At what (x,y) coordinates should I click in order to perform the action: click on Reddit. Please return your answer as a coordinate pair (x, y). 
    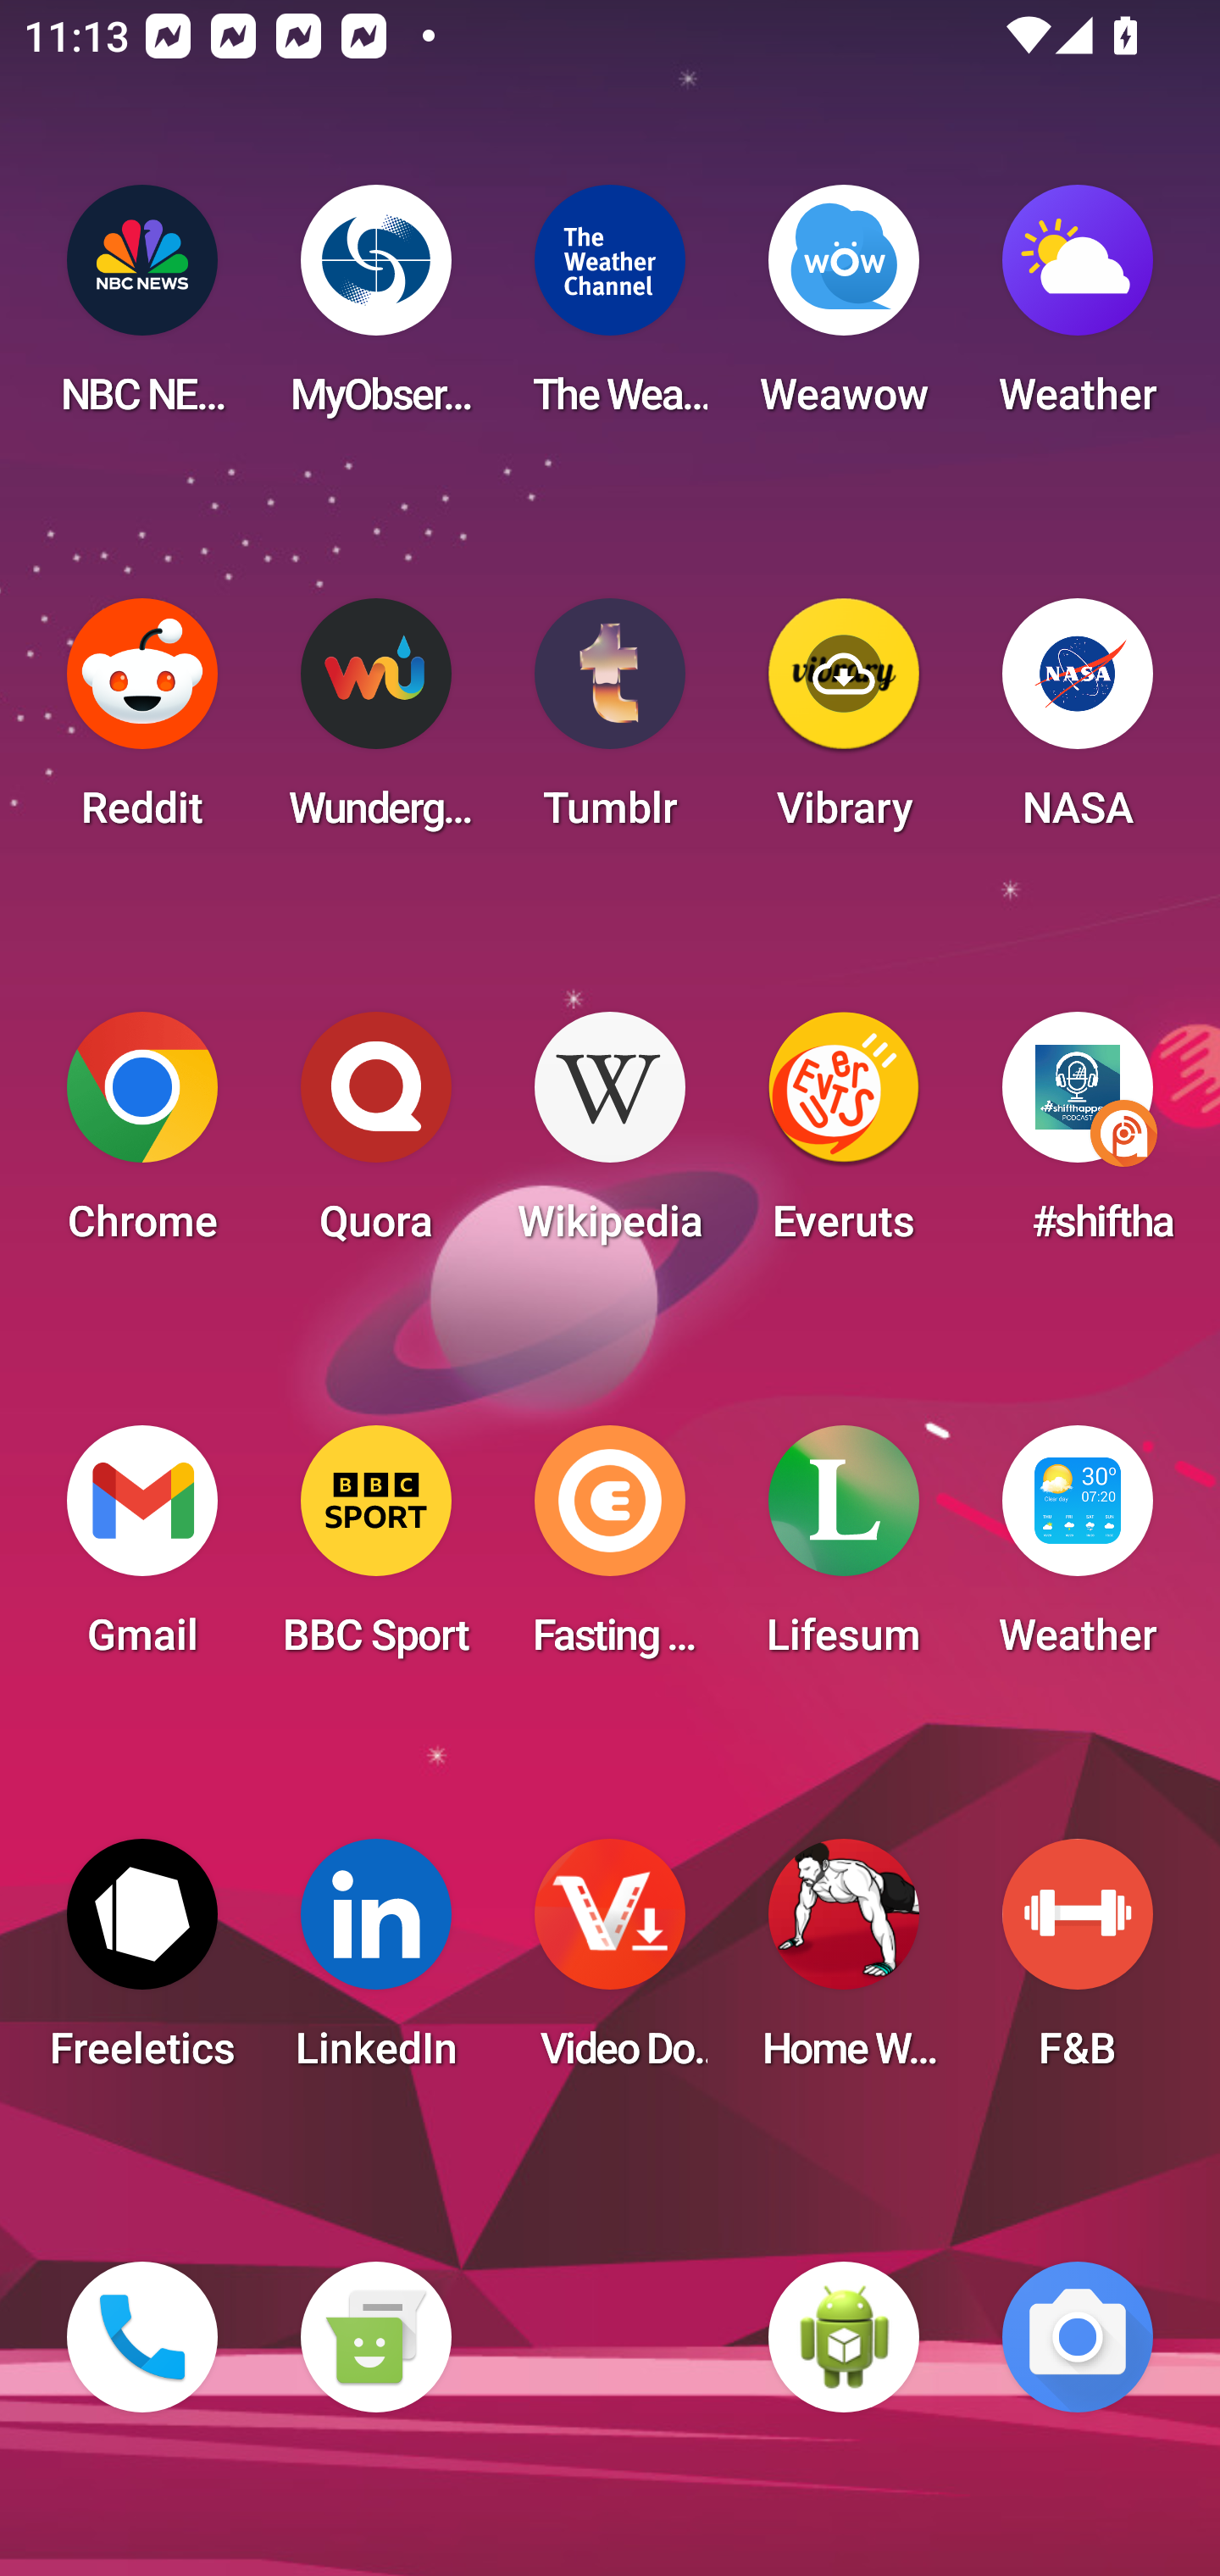
    Looking at the image, I should click on (142, 724).